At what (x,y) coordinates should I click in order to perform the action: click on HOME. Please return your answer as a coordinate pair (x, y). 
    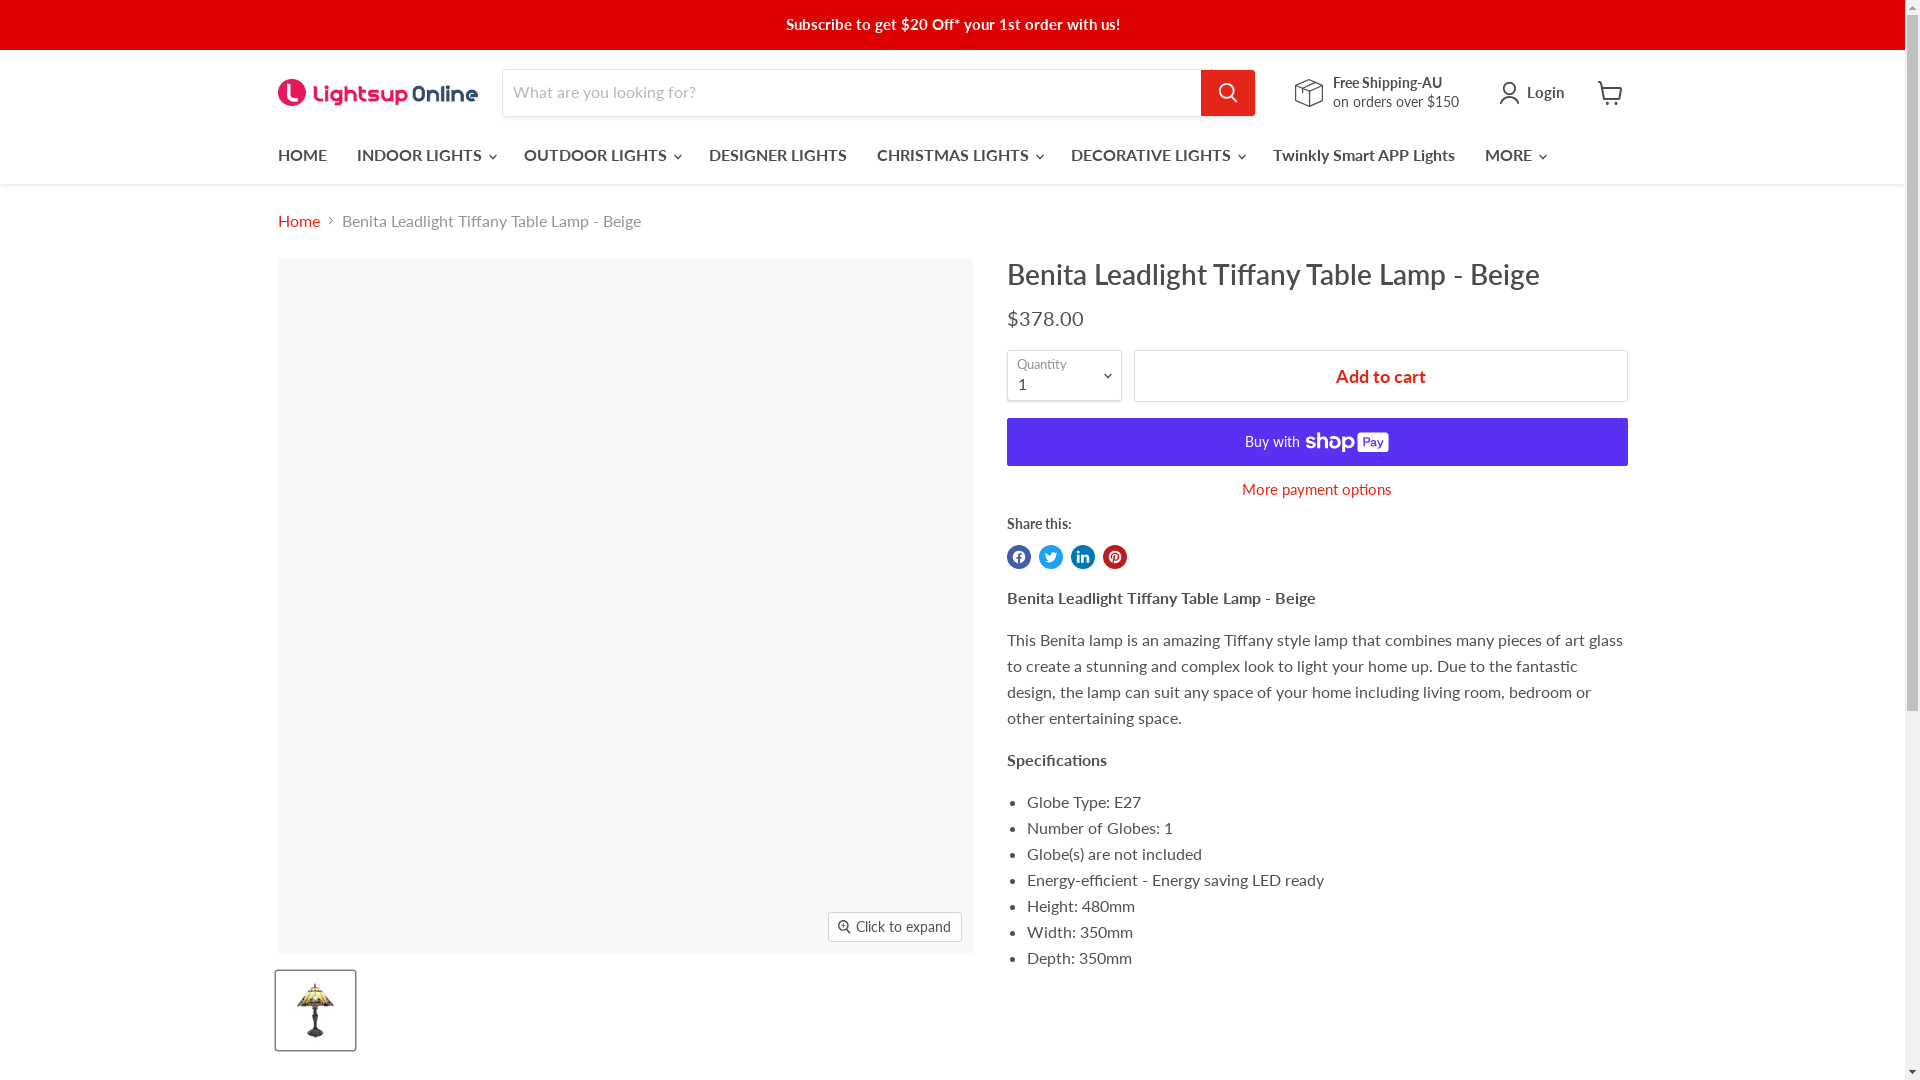
    Looking at the image, I should click on (302, 155).